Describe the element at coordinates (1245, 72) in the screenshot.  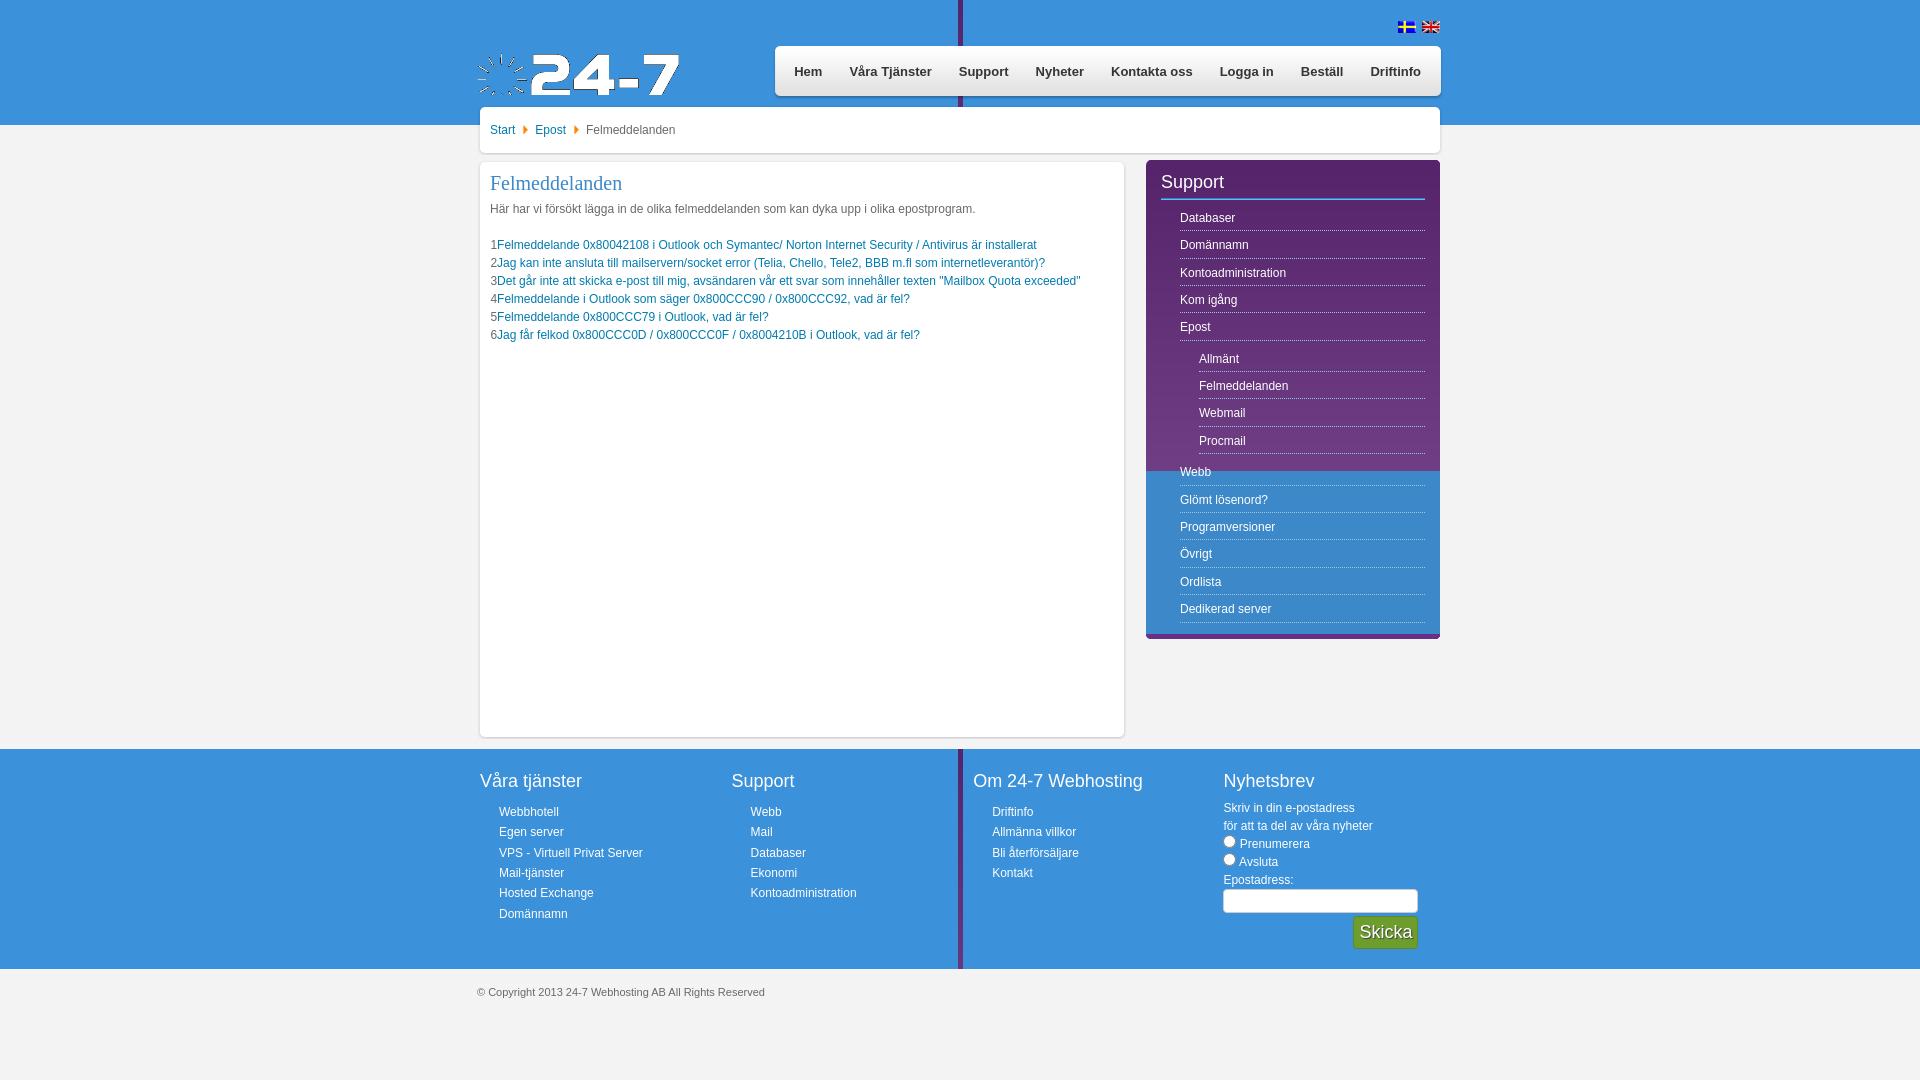
I see `Logga in` at that location.